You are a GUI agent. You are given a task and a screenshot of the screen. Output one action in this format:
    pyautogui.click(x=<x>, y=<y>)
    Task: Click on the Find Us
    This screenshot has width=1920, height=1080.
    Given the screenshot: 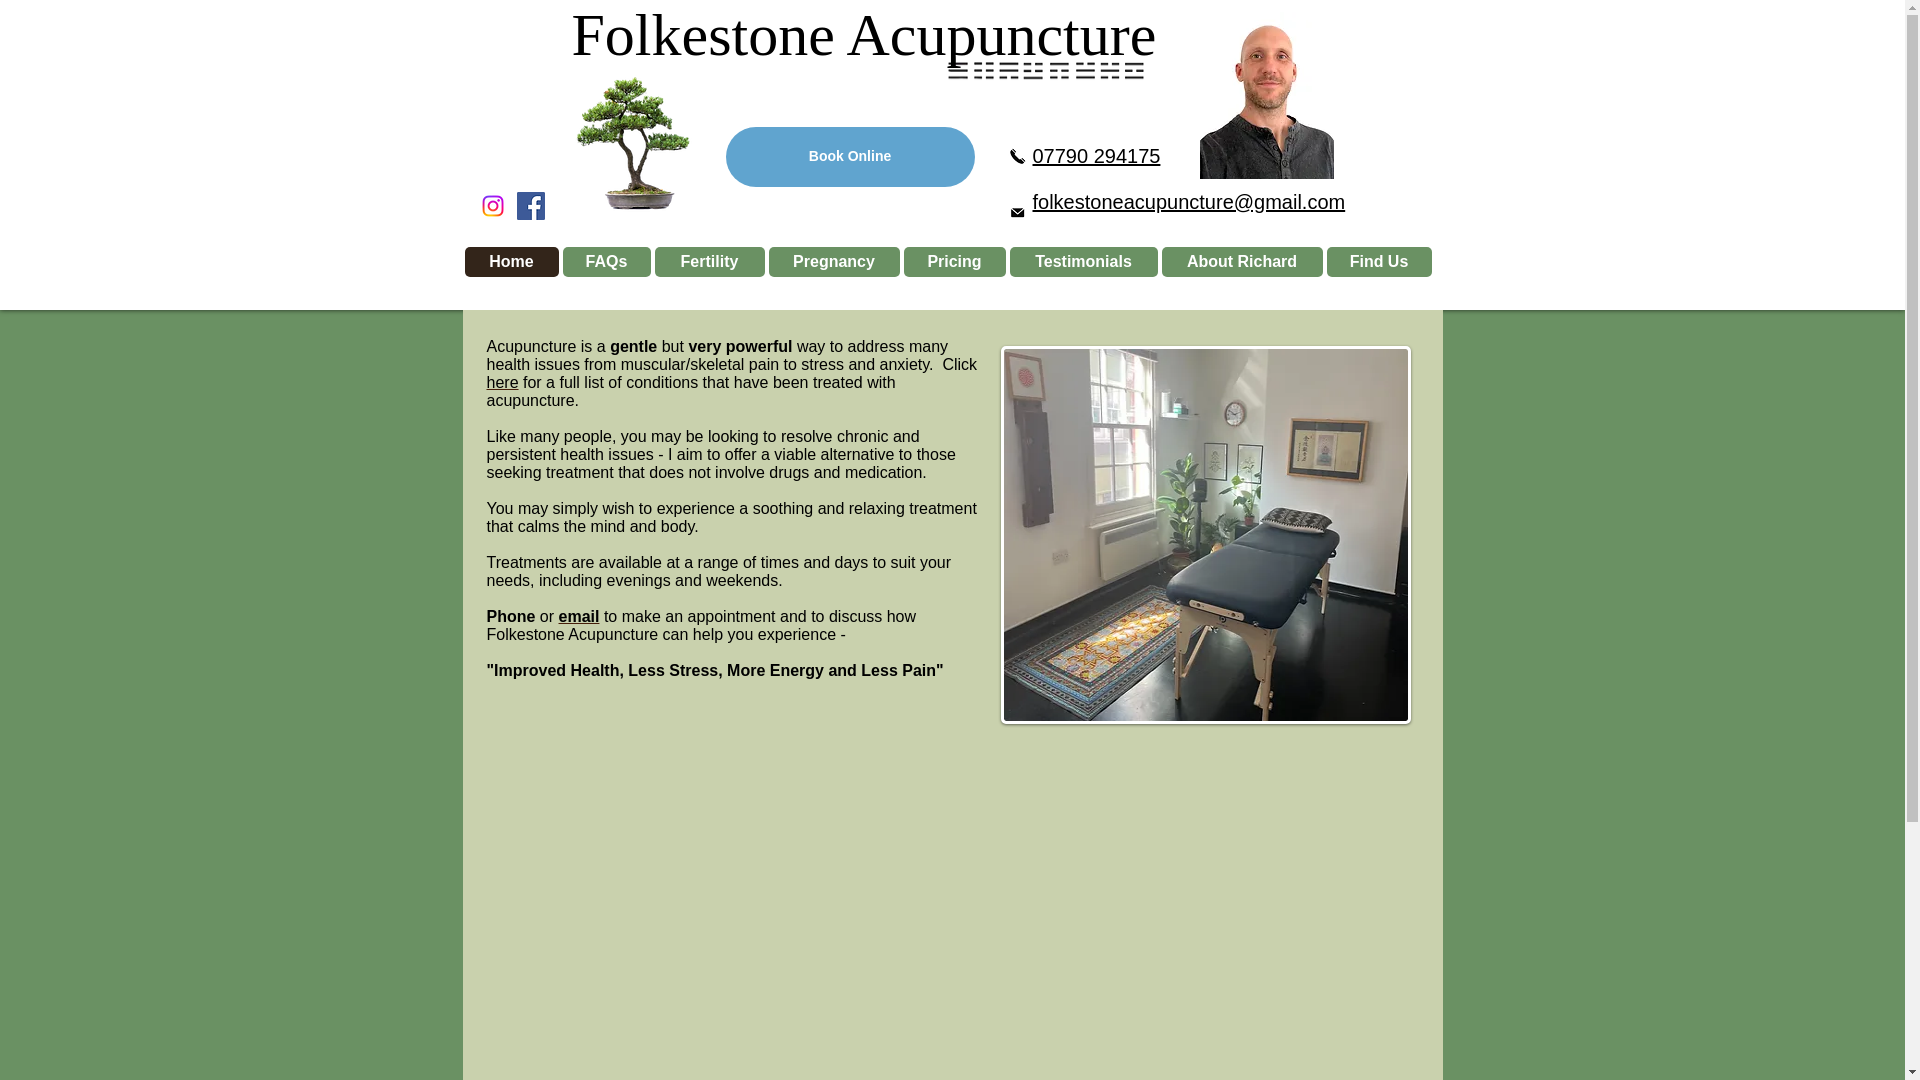 What is the action you would take?
    pyautogui.click(x=1378, y=262)
    